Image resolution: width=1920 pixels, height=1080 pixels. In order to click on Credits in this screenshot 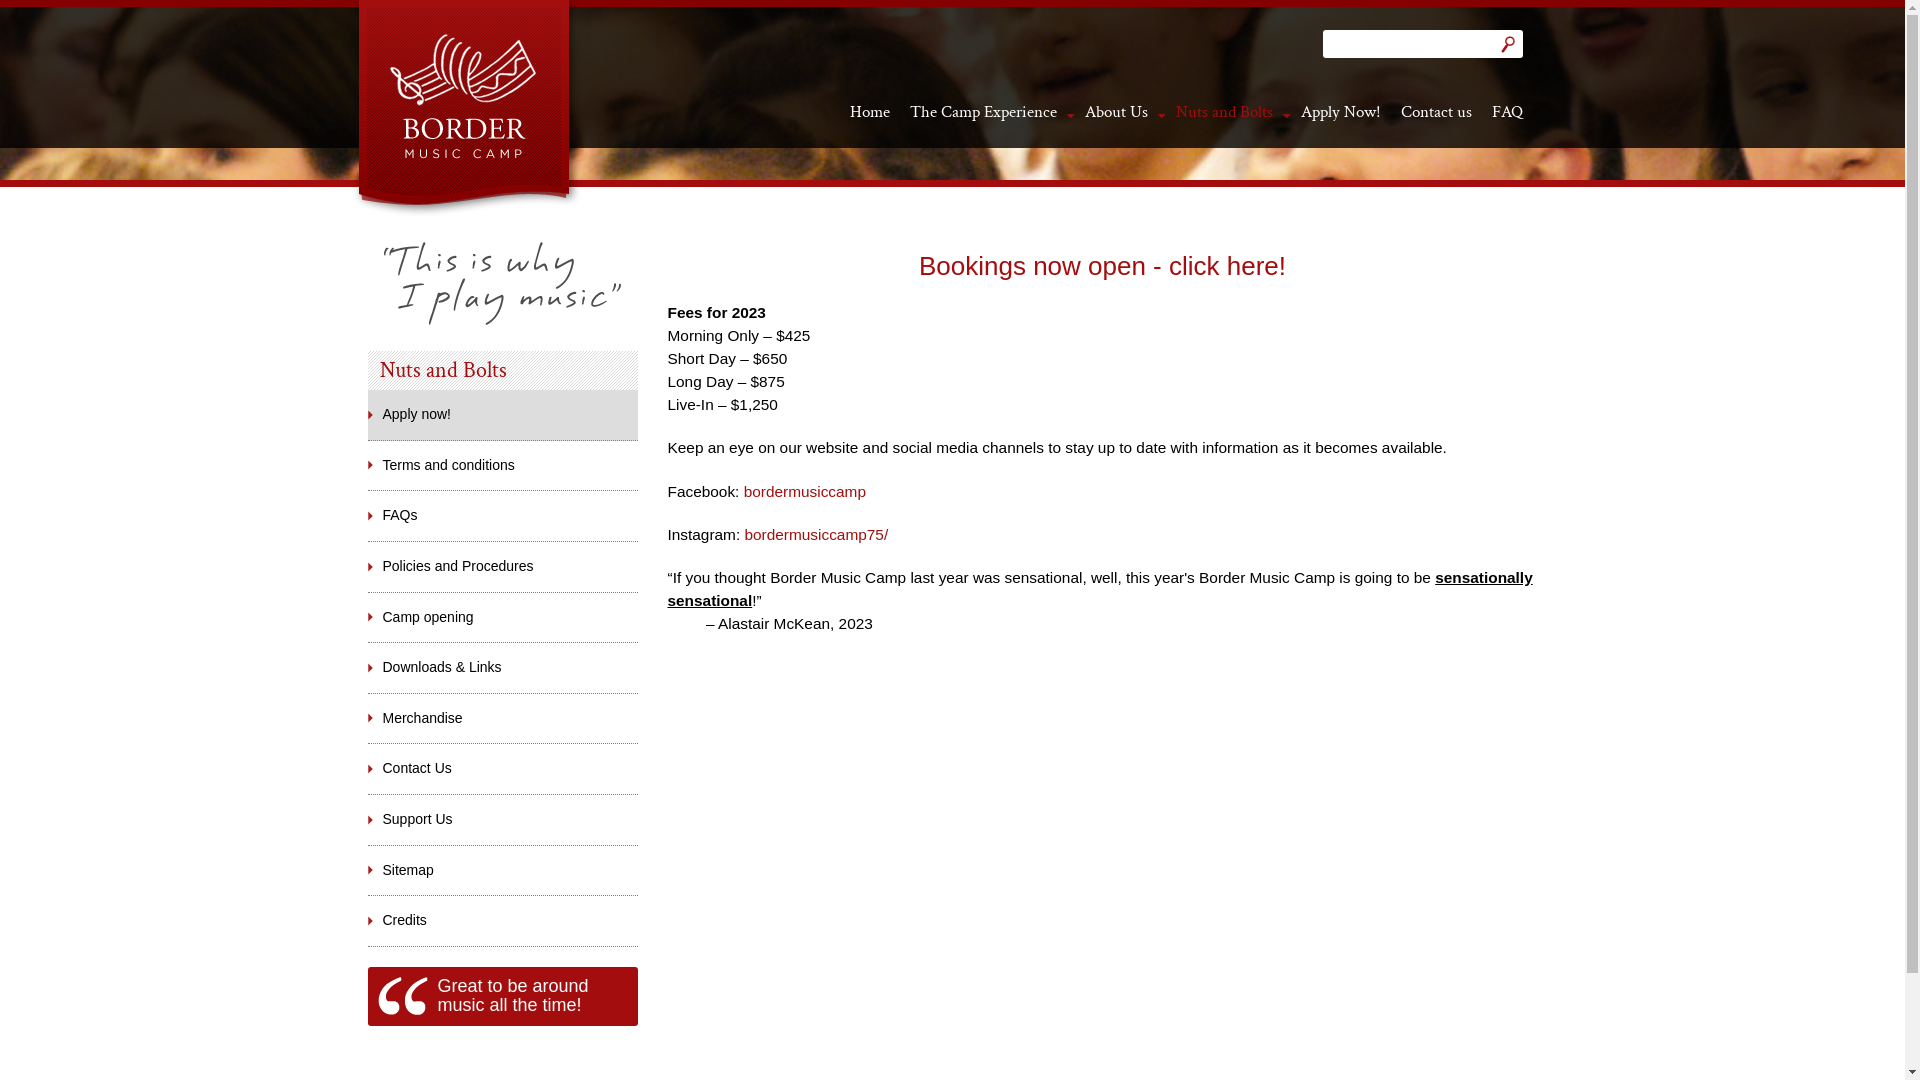, I will do `click(503, 921)`.